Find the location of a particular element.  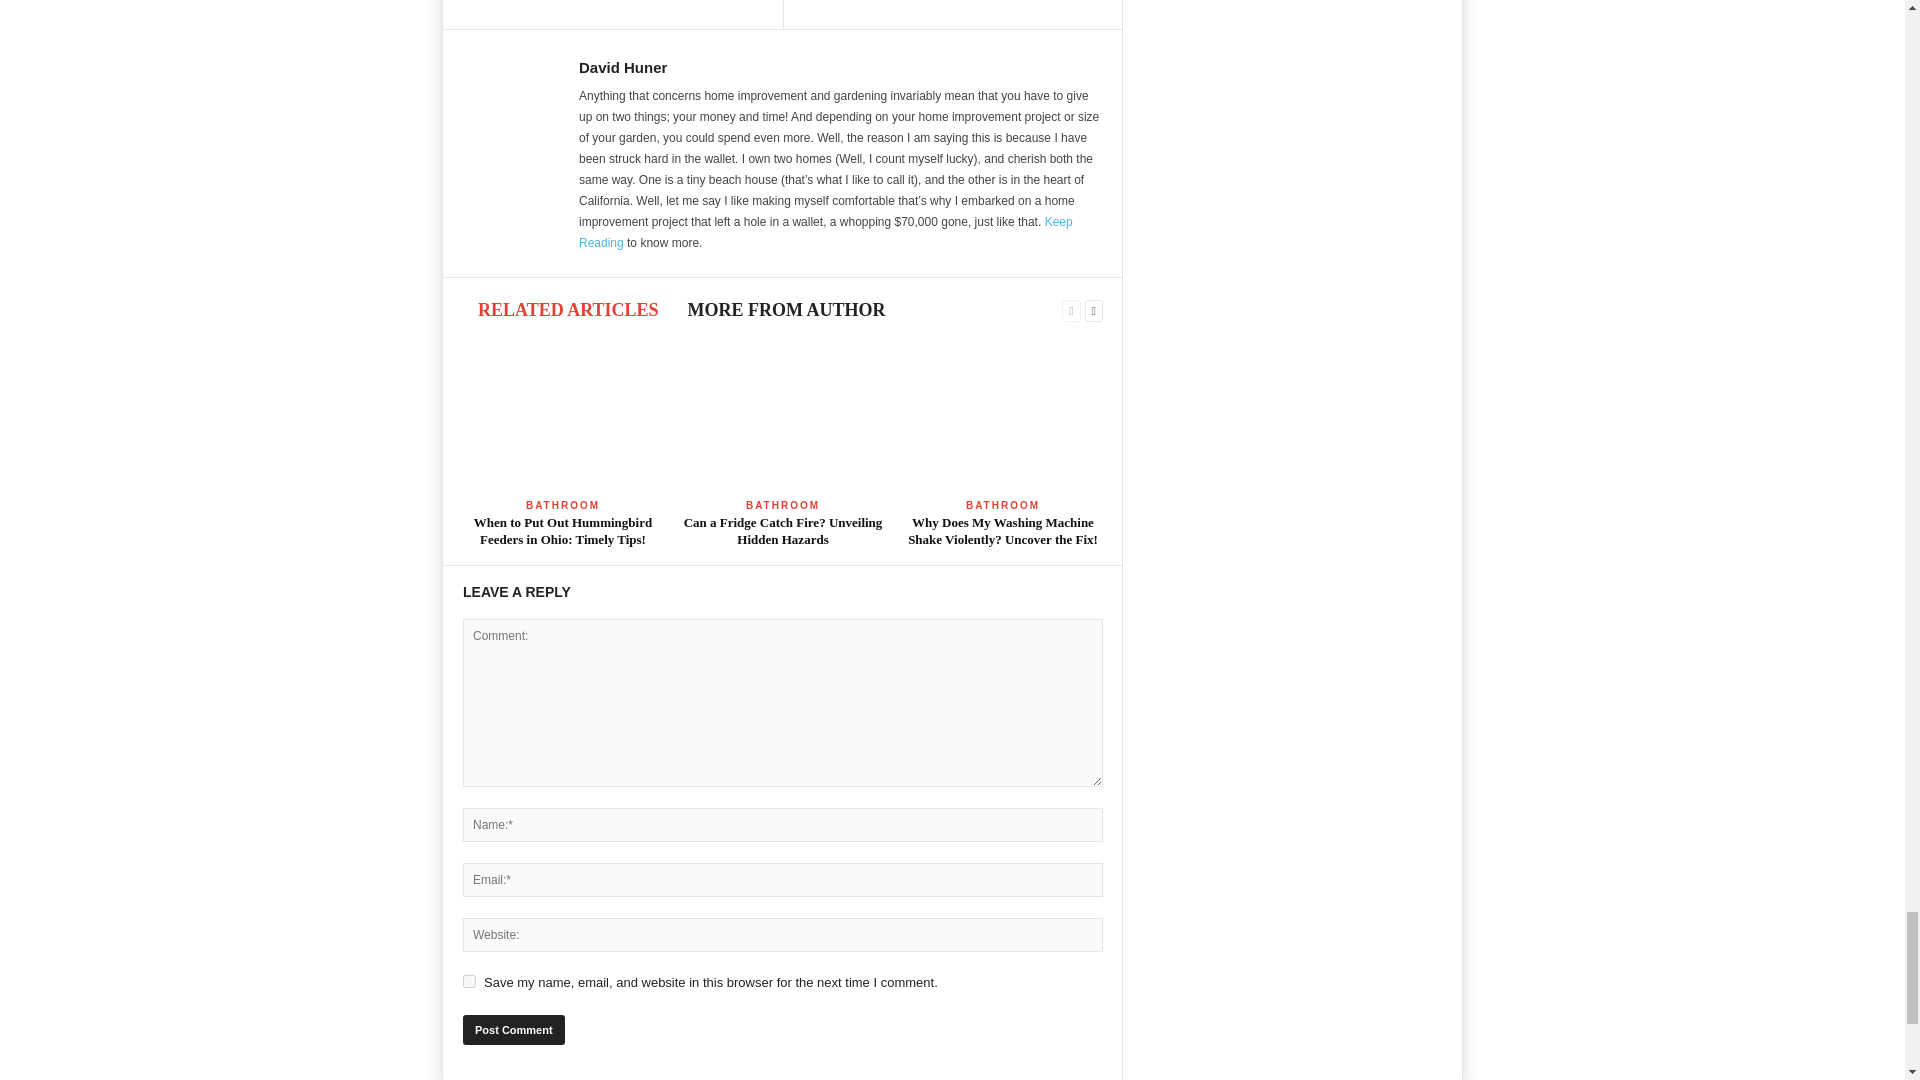

yes is located at coordinates (469, 982).